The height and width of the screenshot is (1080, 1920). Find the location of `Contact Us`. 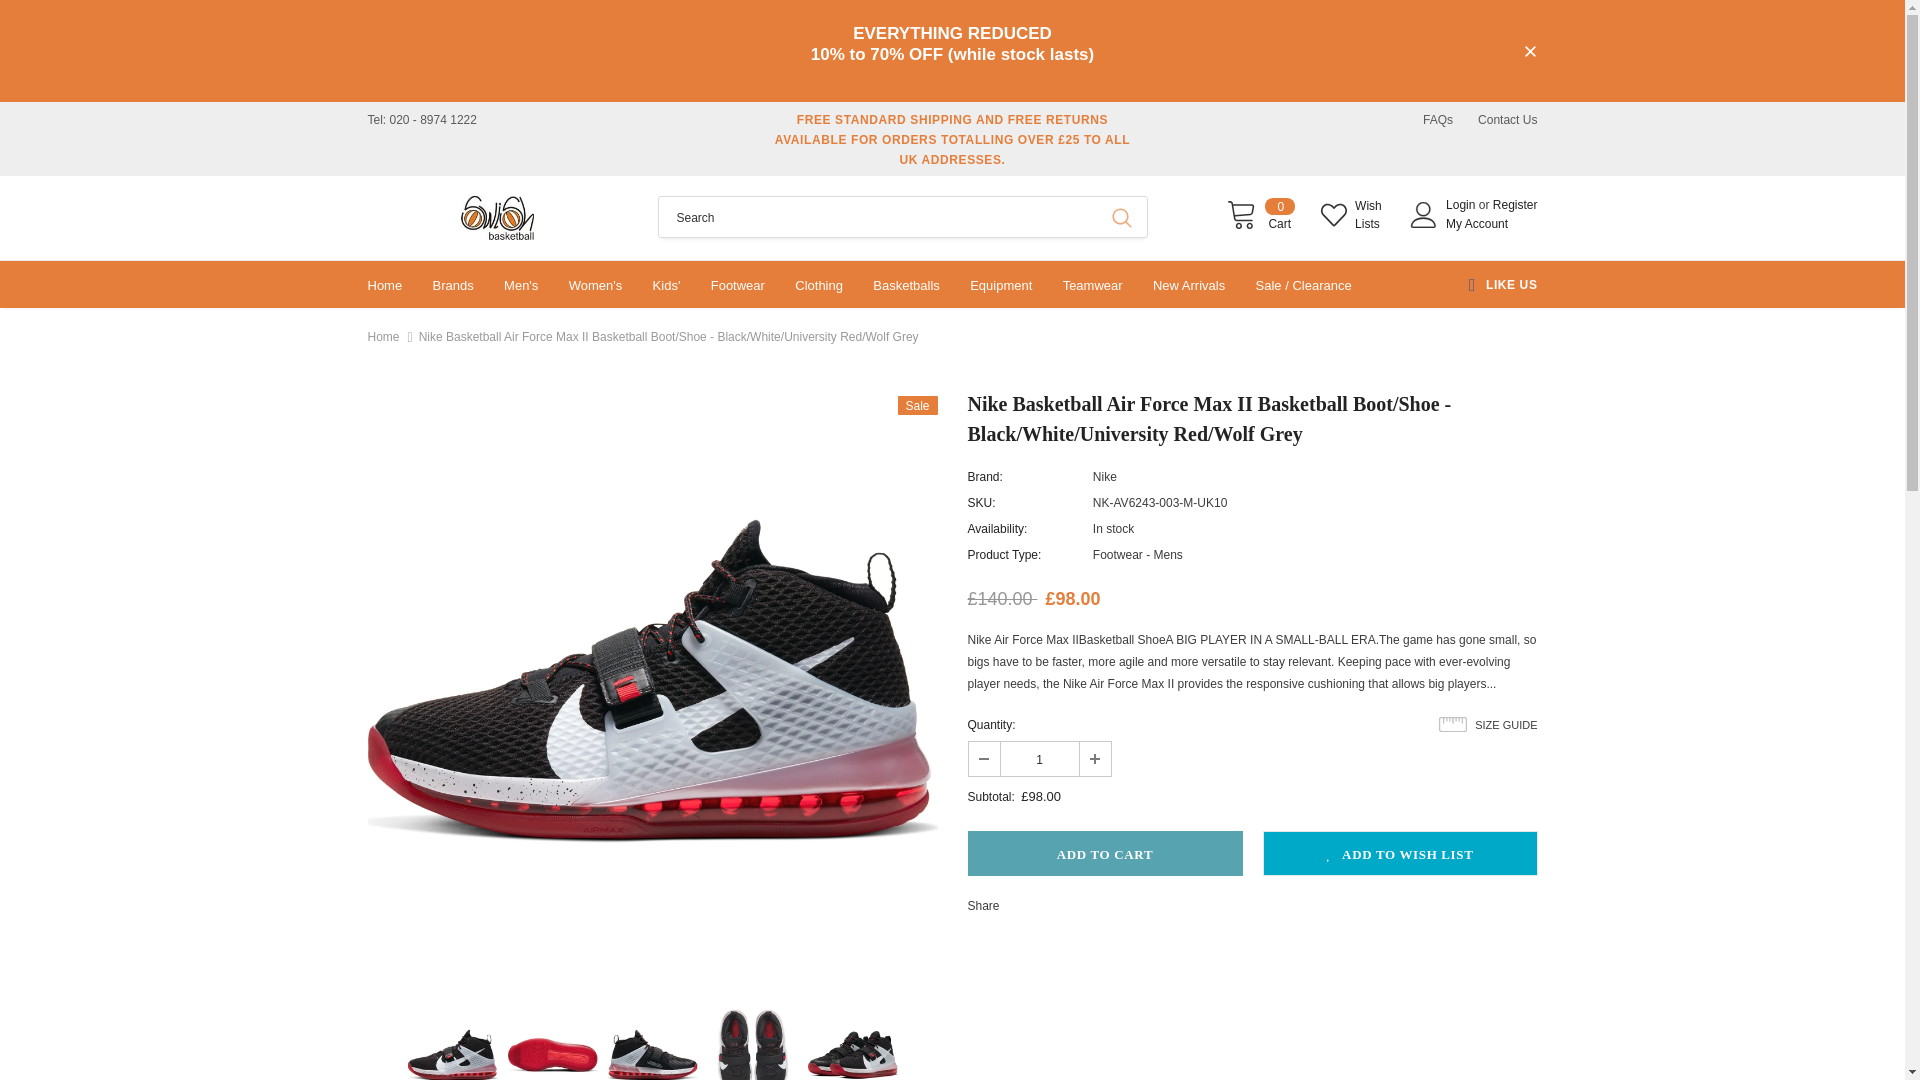

Contact Us is located at coordinates (1508, 120).